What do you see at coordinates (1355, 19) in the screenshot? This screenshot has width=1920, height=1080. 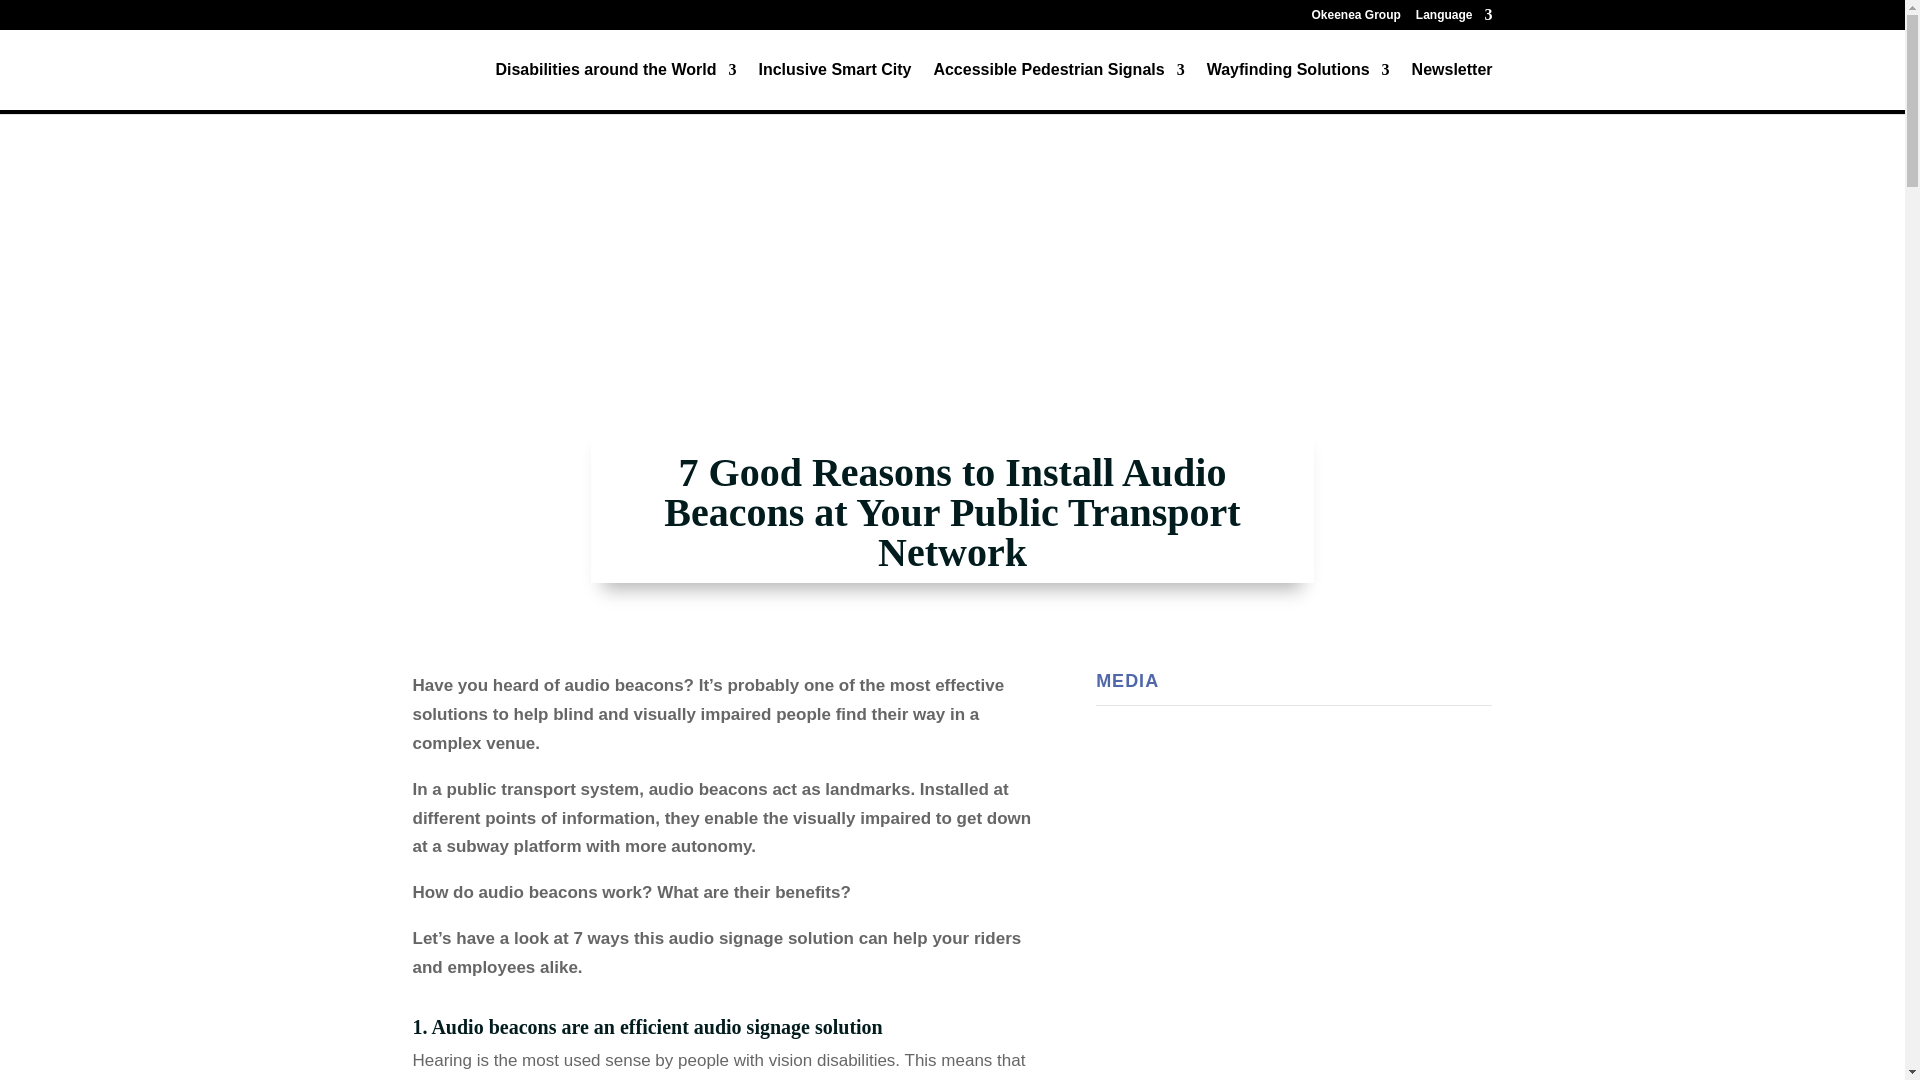 I see `Okeenea Group` at bounding box center [1355, 19].